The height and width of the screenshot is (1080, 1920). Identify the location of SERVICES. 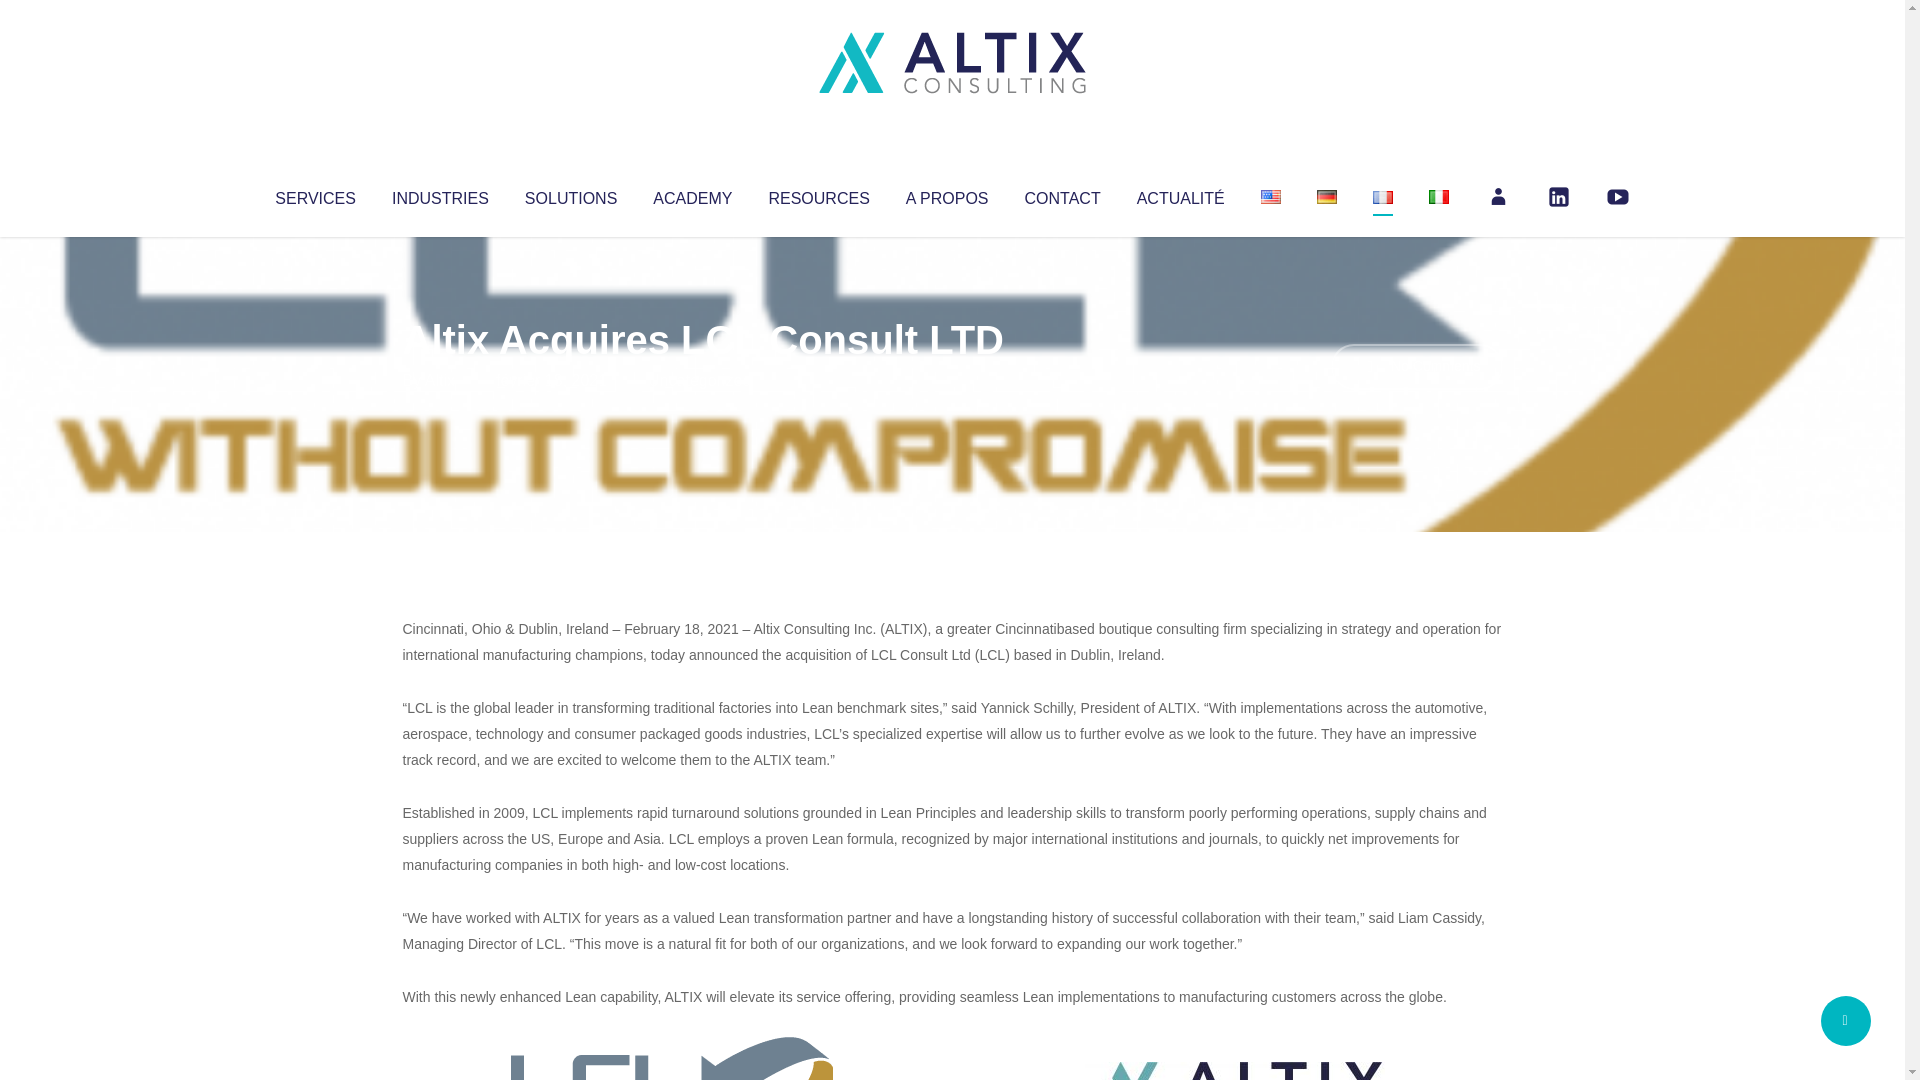
(314, 194).